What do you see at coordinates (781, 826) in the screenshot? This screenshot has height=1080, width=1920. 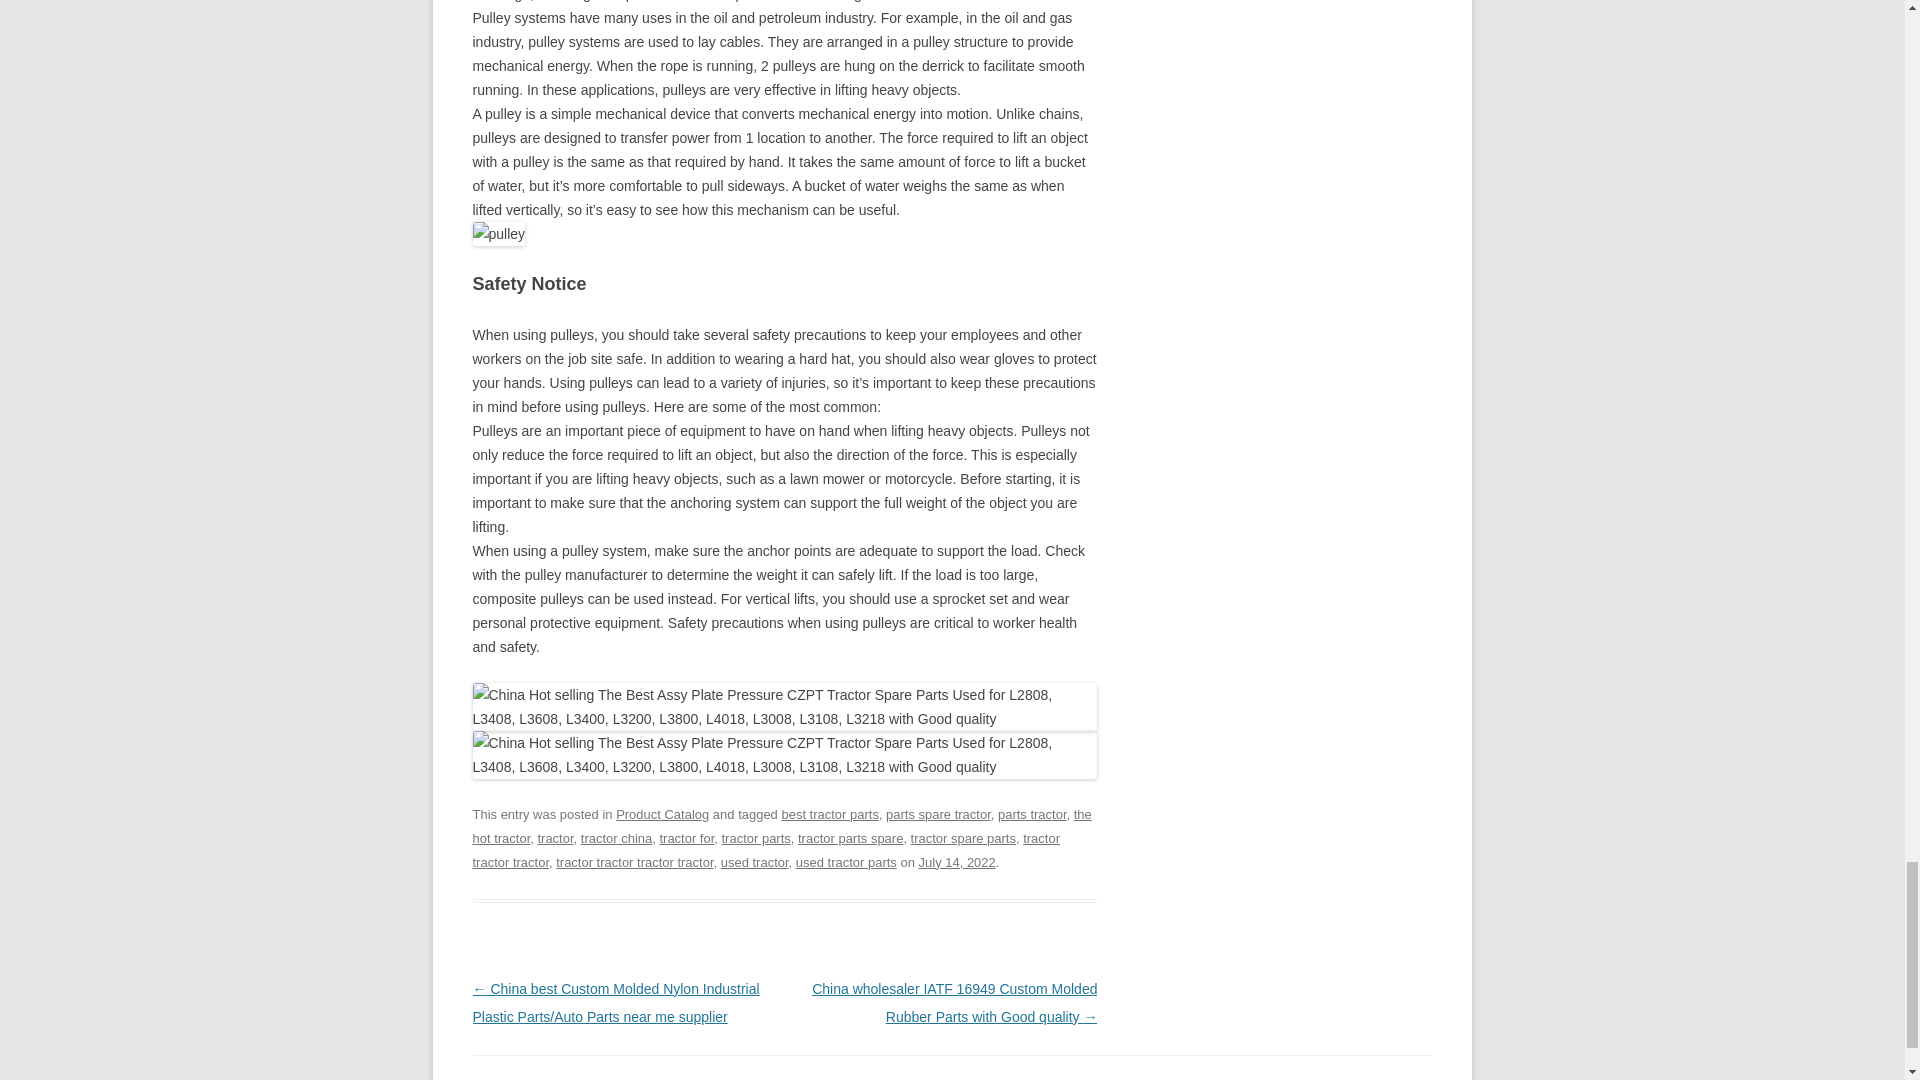 I see `the hot tractor` at bounding box center [781, 826].